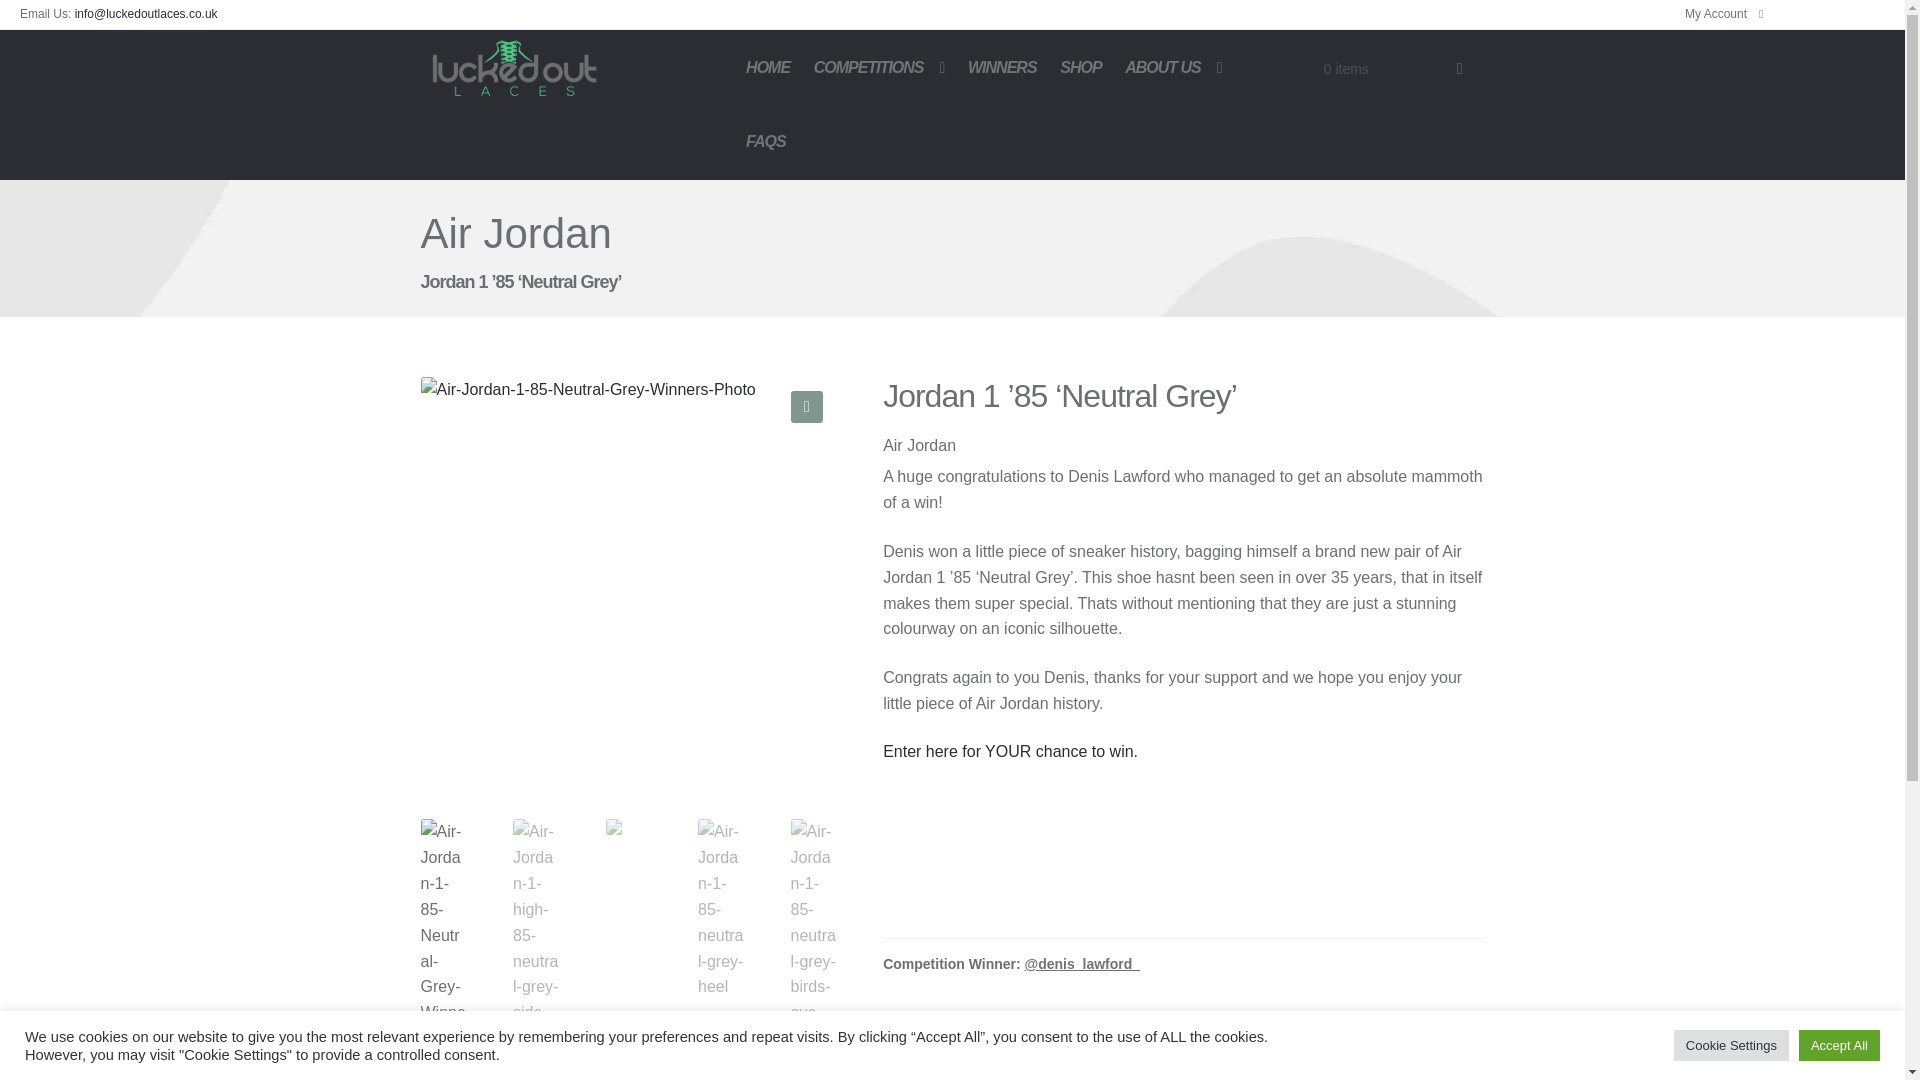 This screenshot has height=1080, width=1920. I want to click on 0 items, so click(1394, 69).